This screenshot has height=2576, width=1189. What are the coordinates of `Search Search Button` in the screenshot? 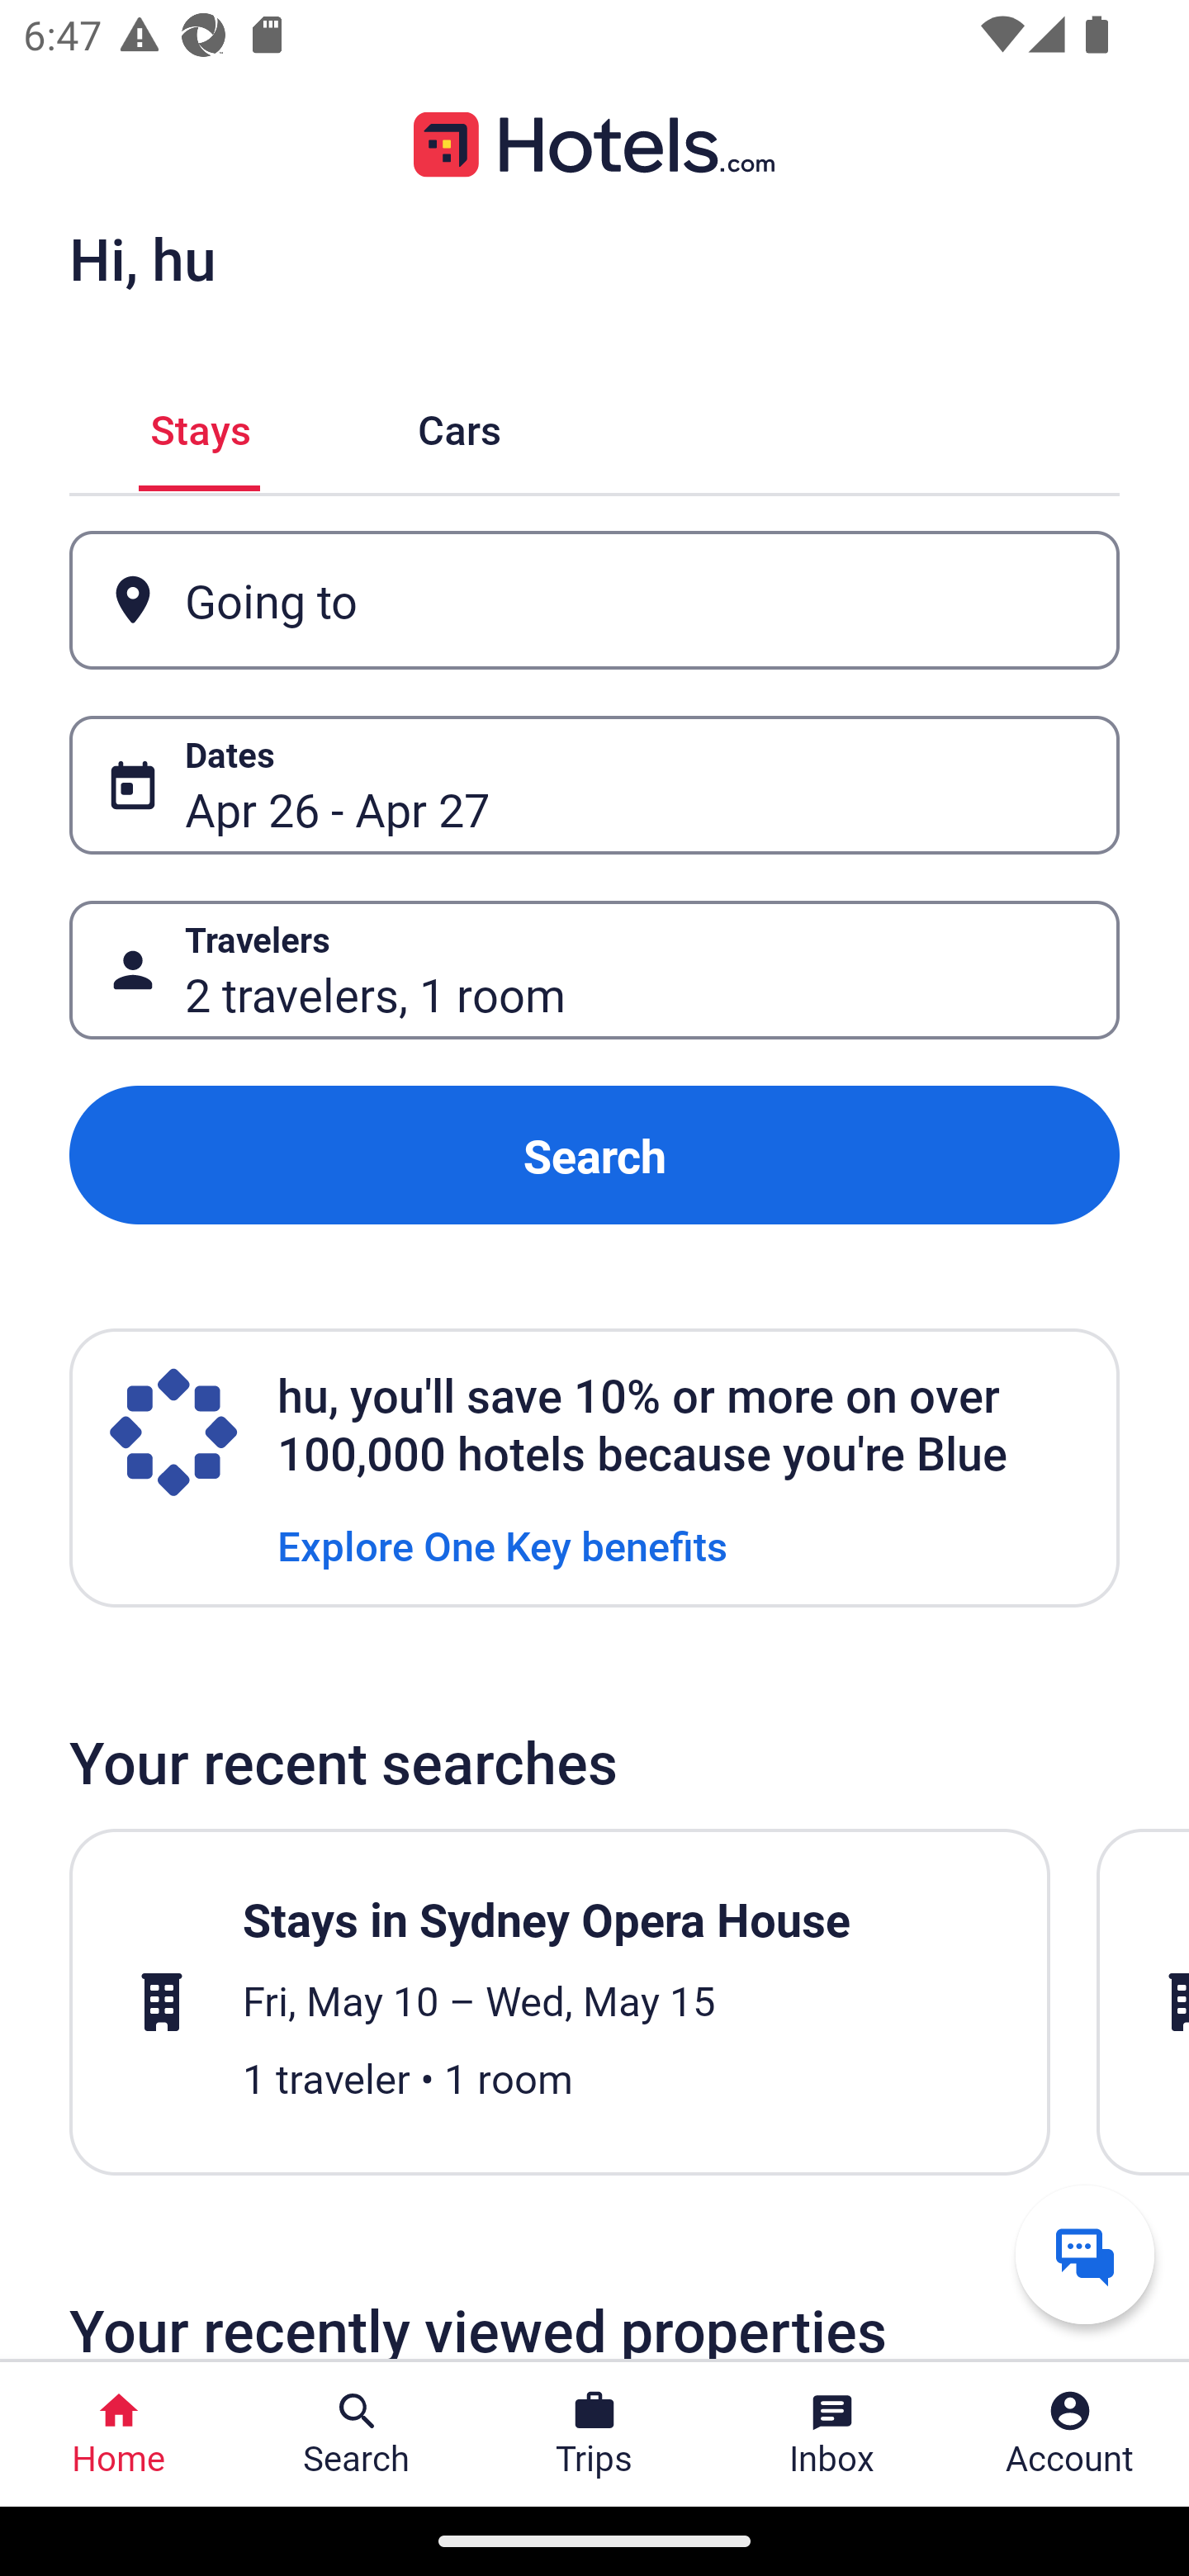 It's located at (357, 2434).